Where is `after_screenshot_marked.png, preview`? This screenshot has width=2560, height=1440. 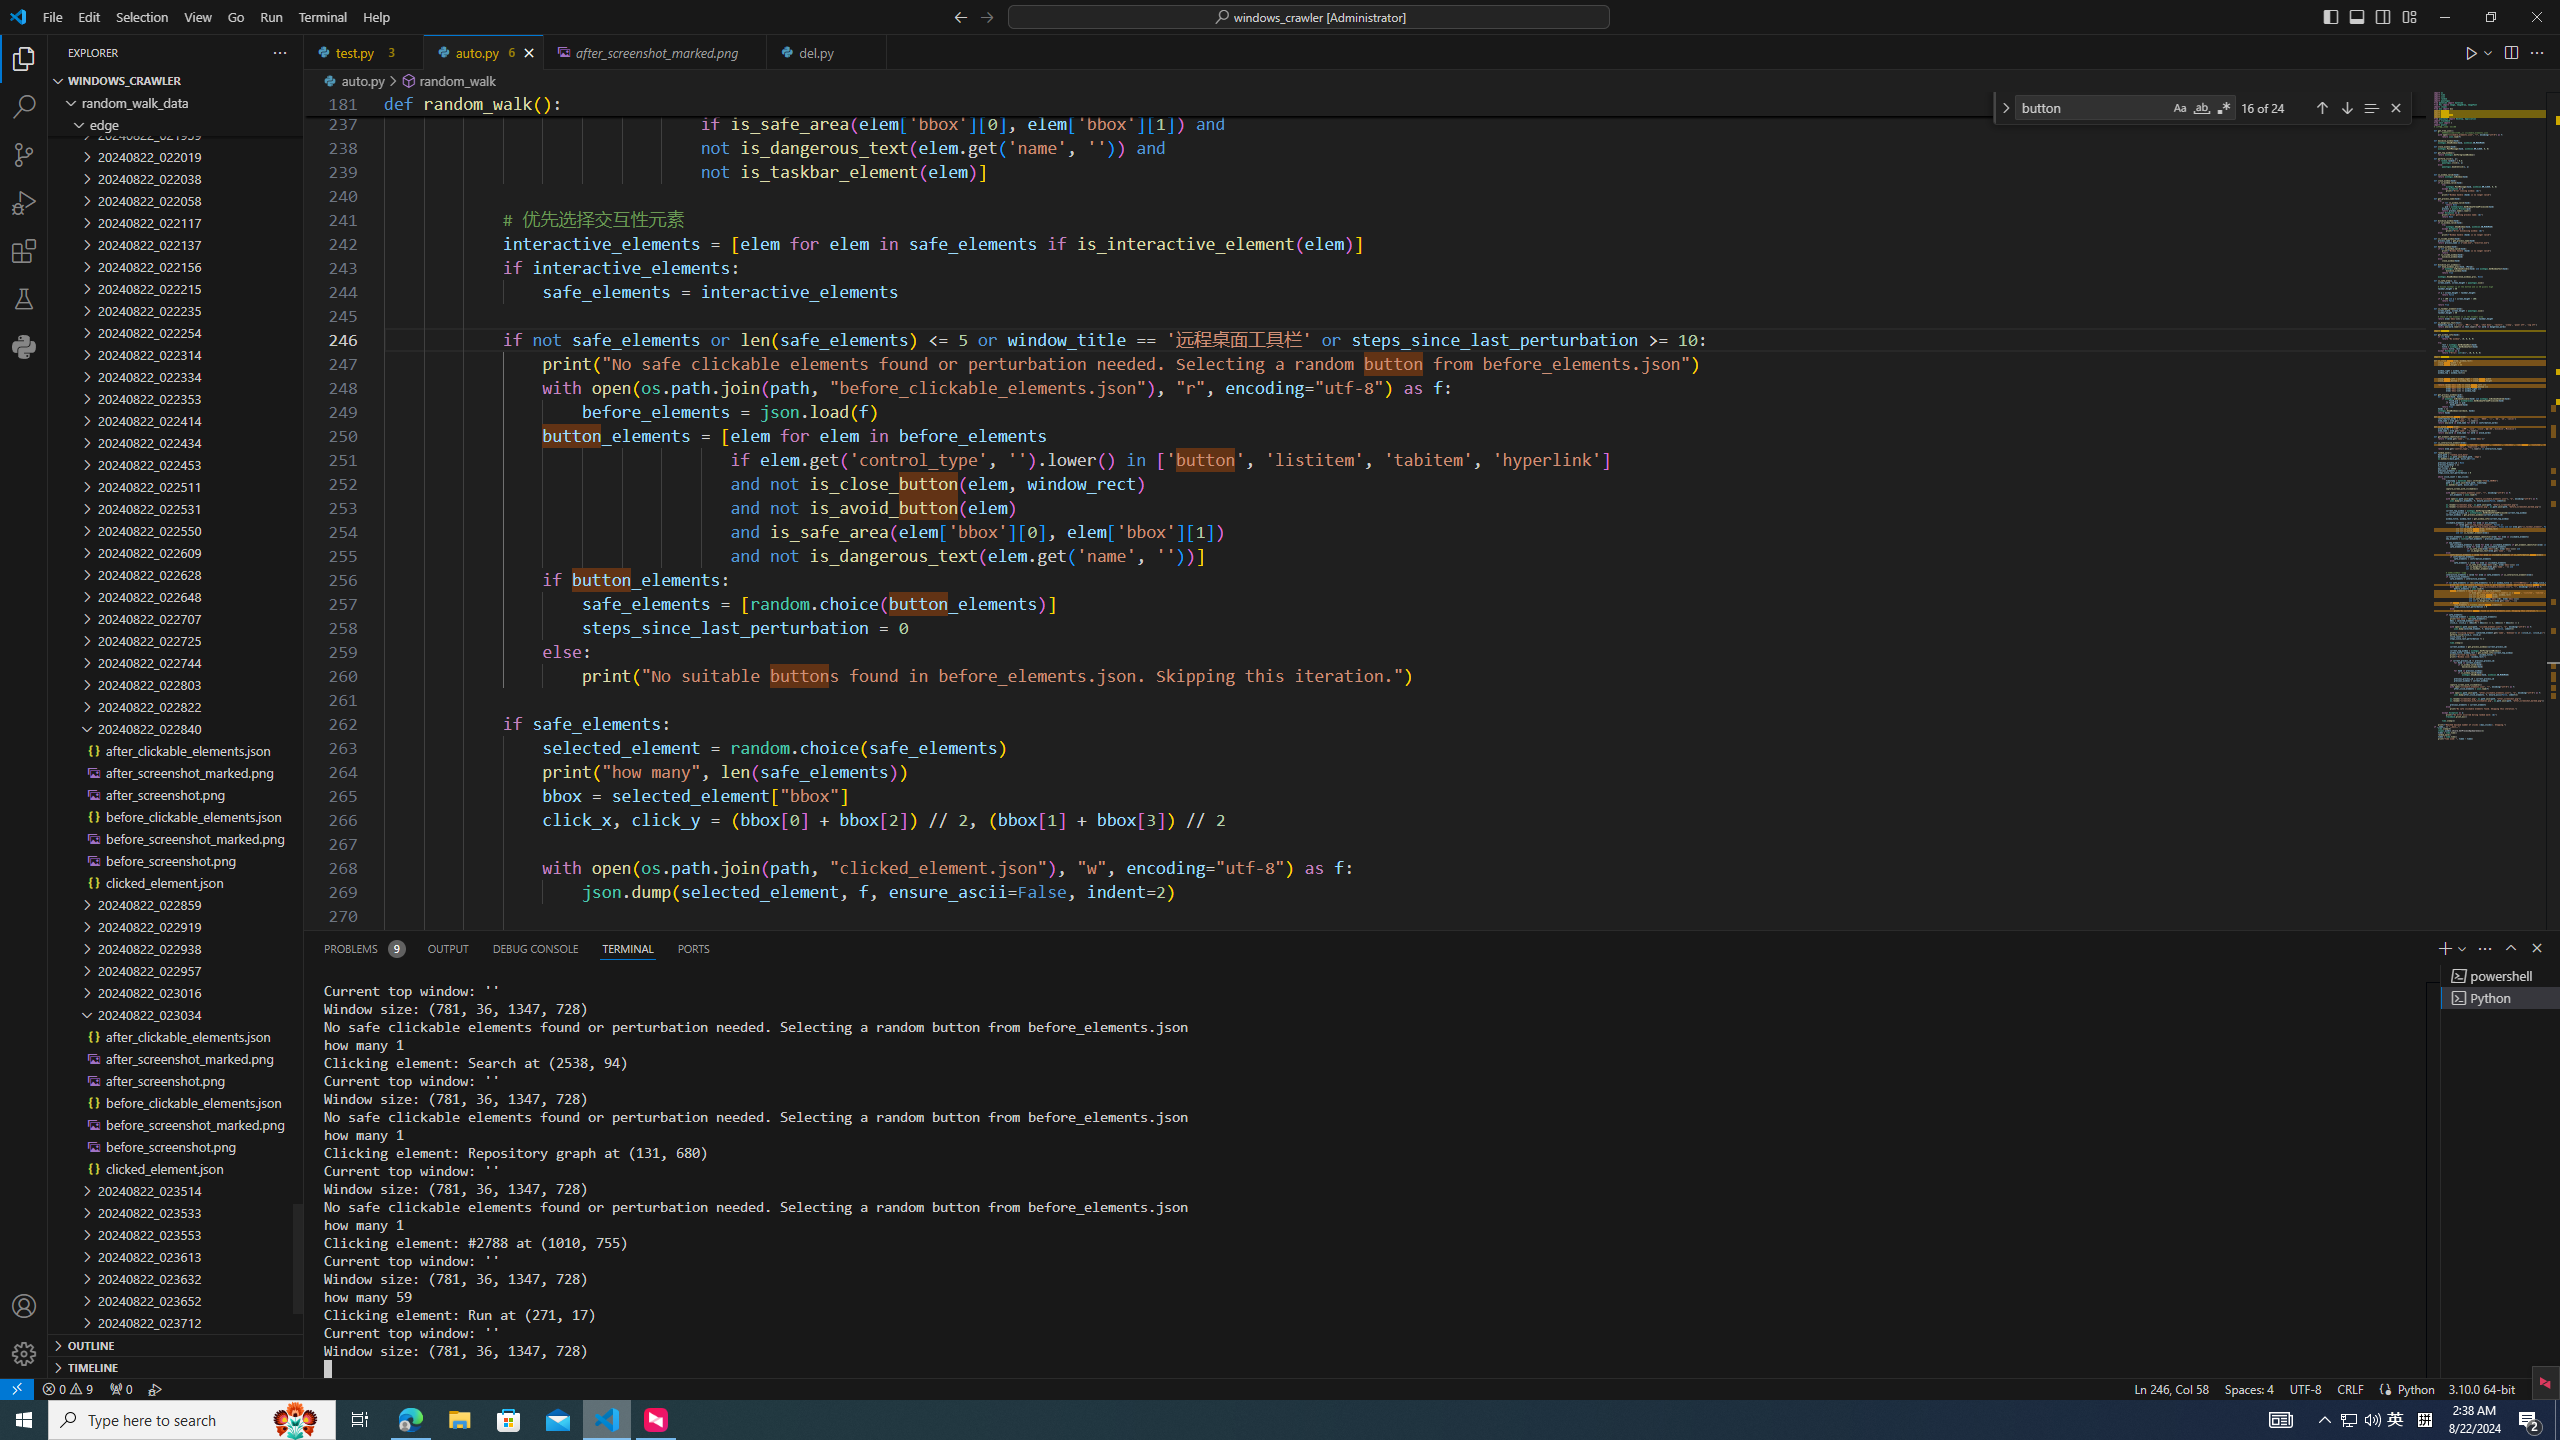
after_screenshot_marked.png, preview is located at coordinates (655, 52).